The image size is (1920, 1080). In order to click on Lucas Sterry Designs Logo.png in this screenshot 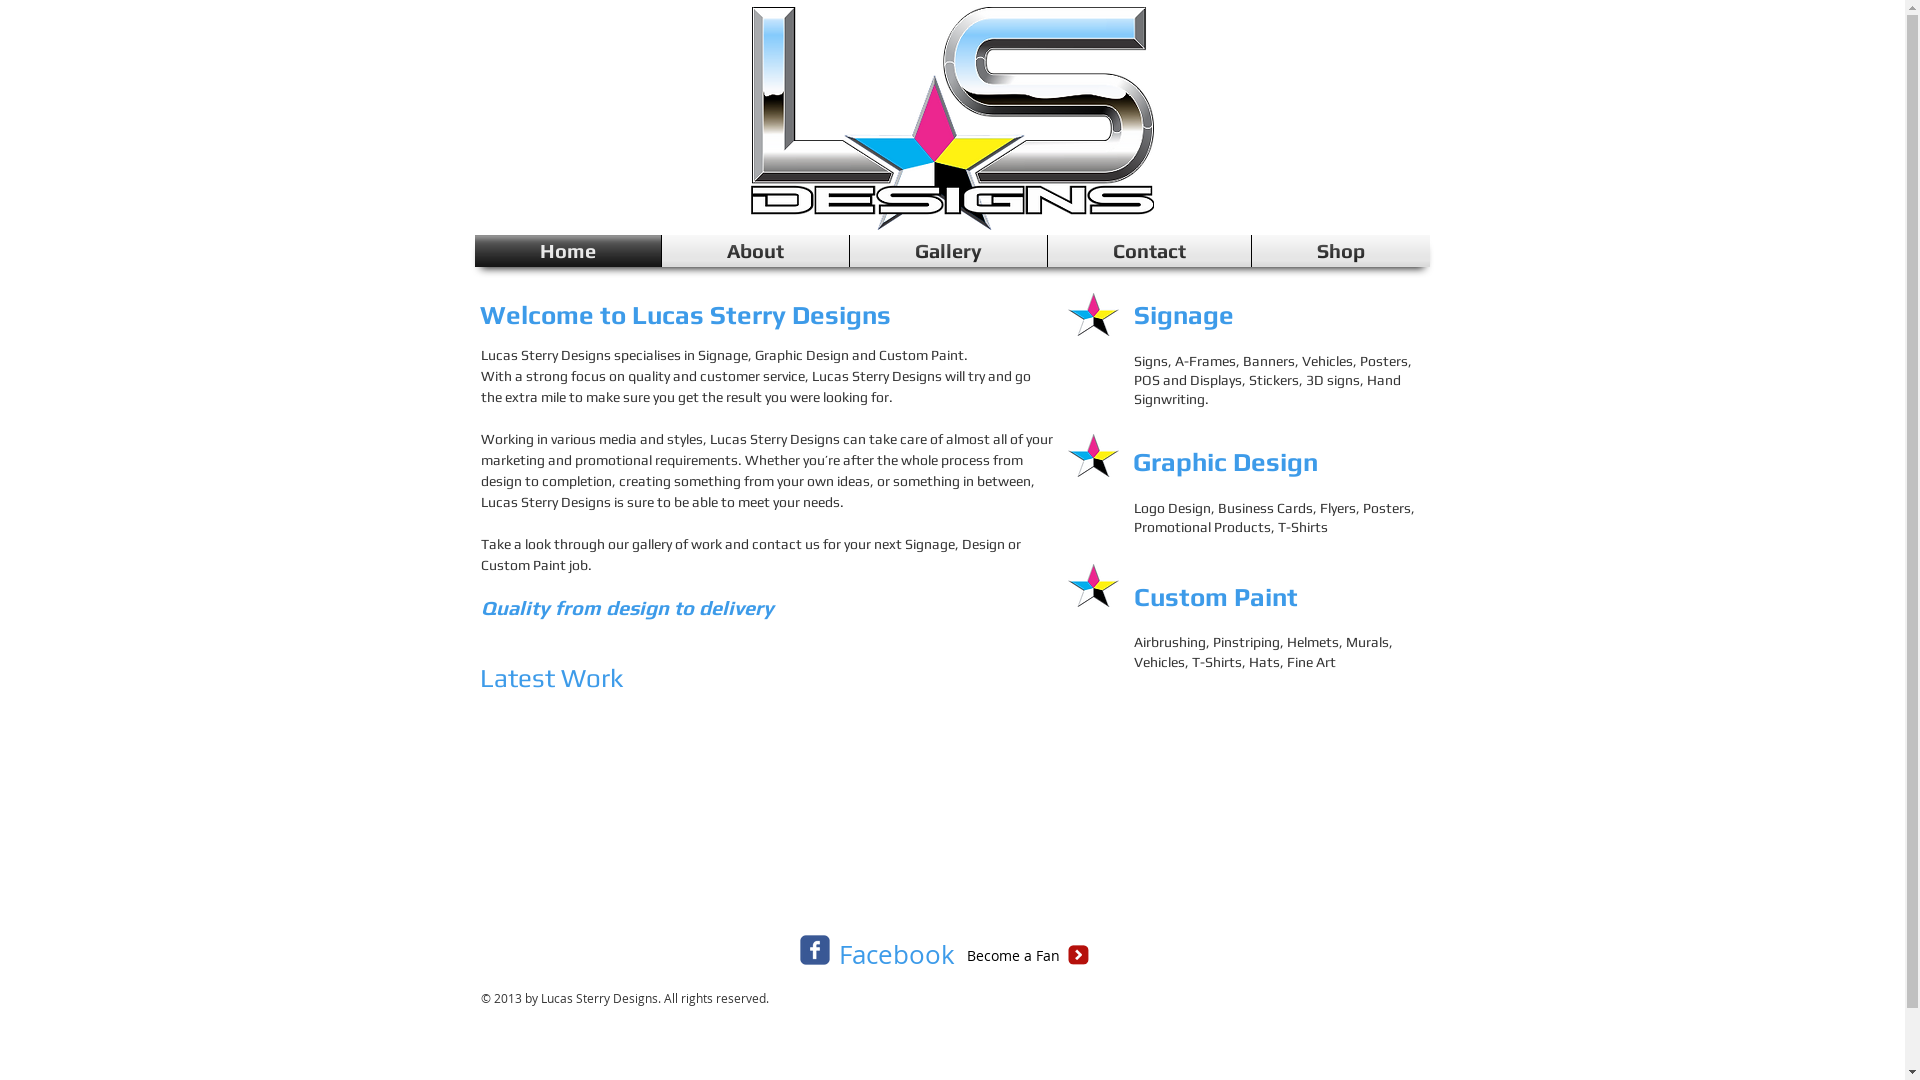, I will do `click(952, 118)`.